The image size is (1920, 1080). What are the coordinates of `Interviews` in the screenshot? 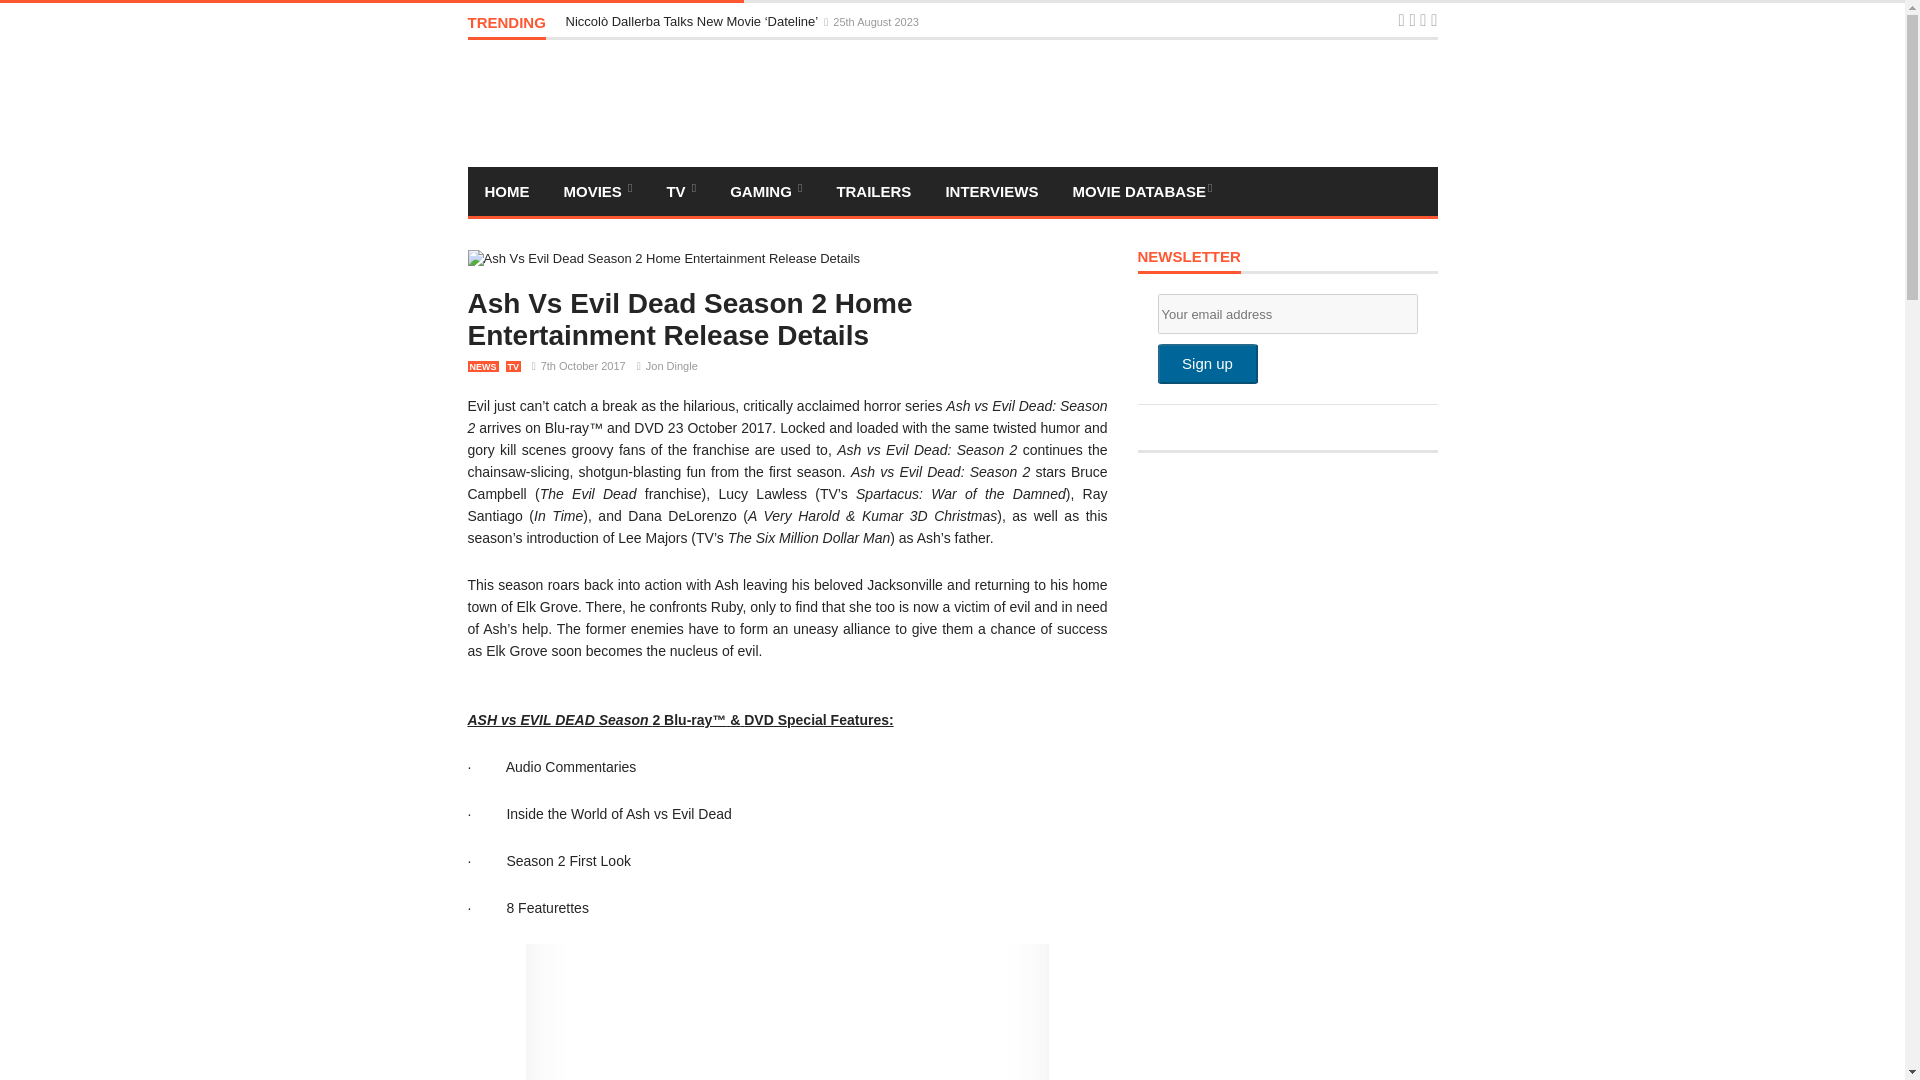 It's located at (990, 192).